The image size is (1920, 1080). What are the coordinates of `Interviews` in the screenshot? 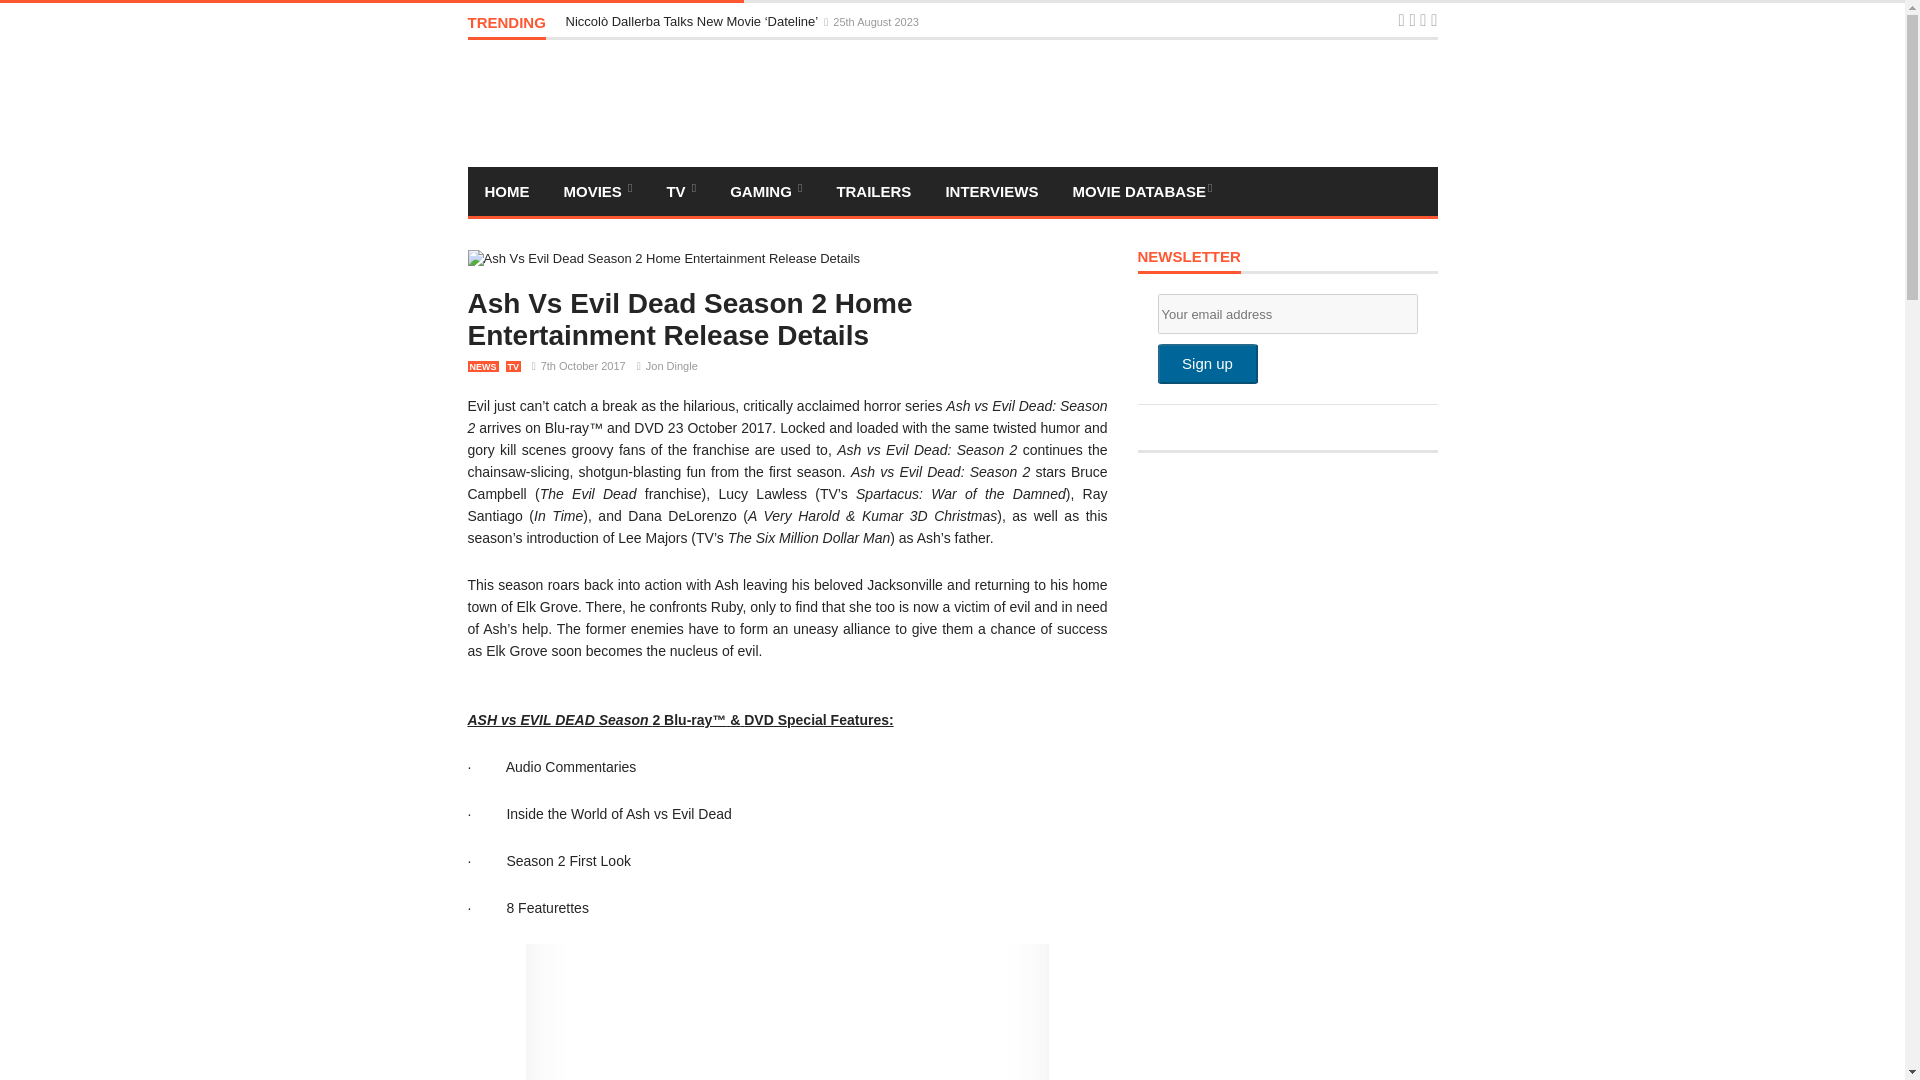 It's located at (990, 192).